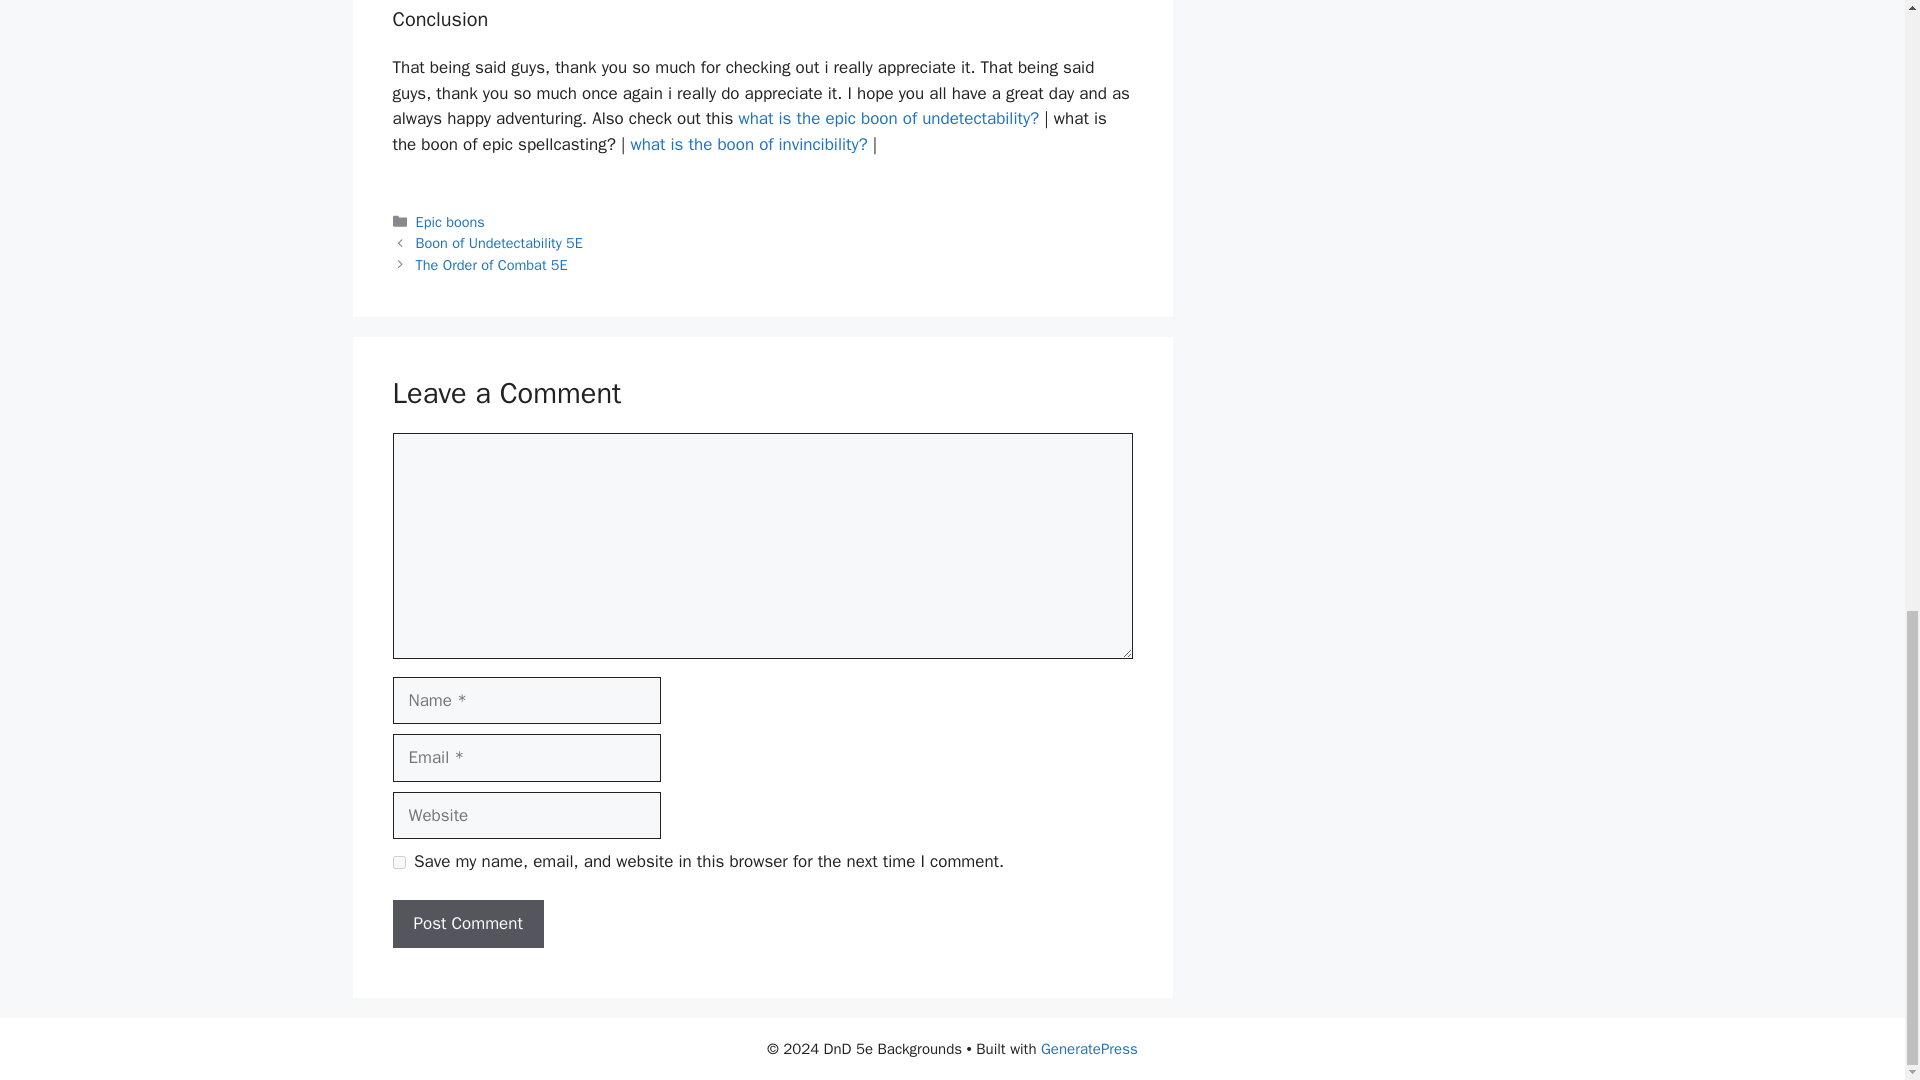 The height and width of the screenshot is (1080, 1920). What do you see at coordinates (500, 242) in the screenshot?
I see `Boon of Undetectability 5E` at bounding box center [500, 242].